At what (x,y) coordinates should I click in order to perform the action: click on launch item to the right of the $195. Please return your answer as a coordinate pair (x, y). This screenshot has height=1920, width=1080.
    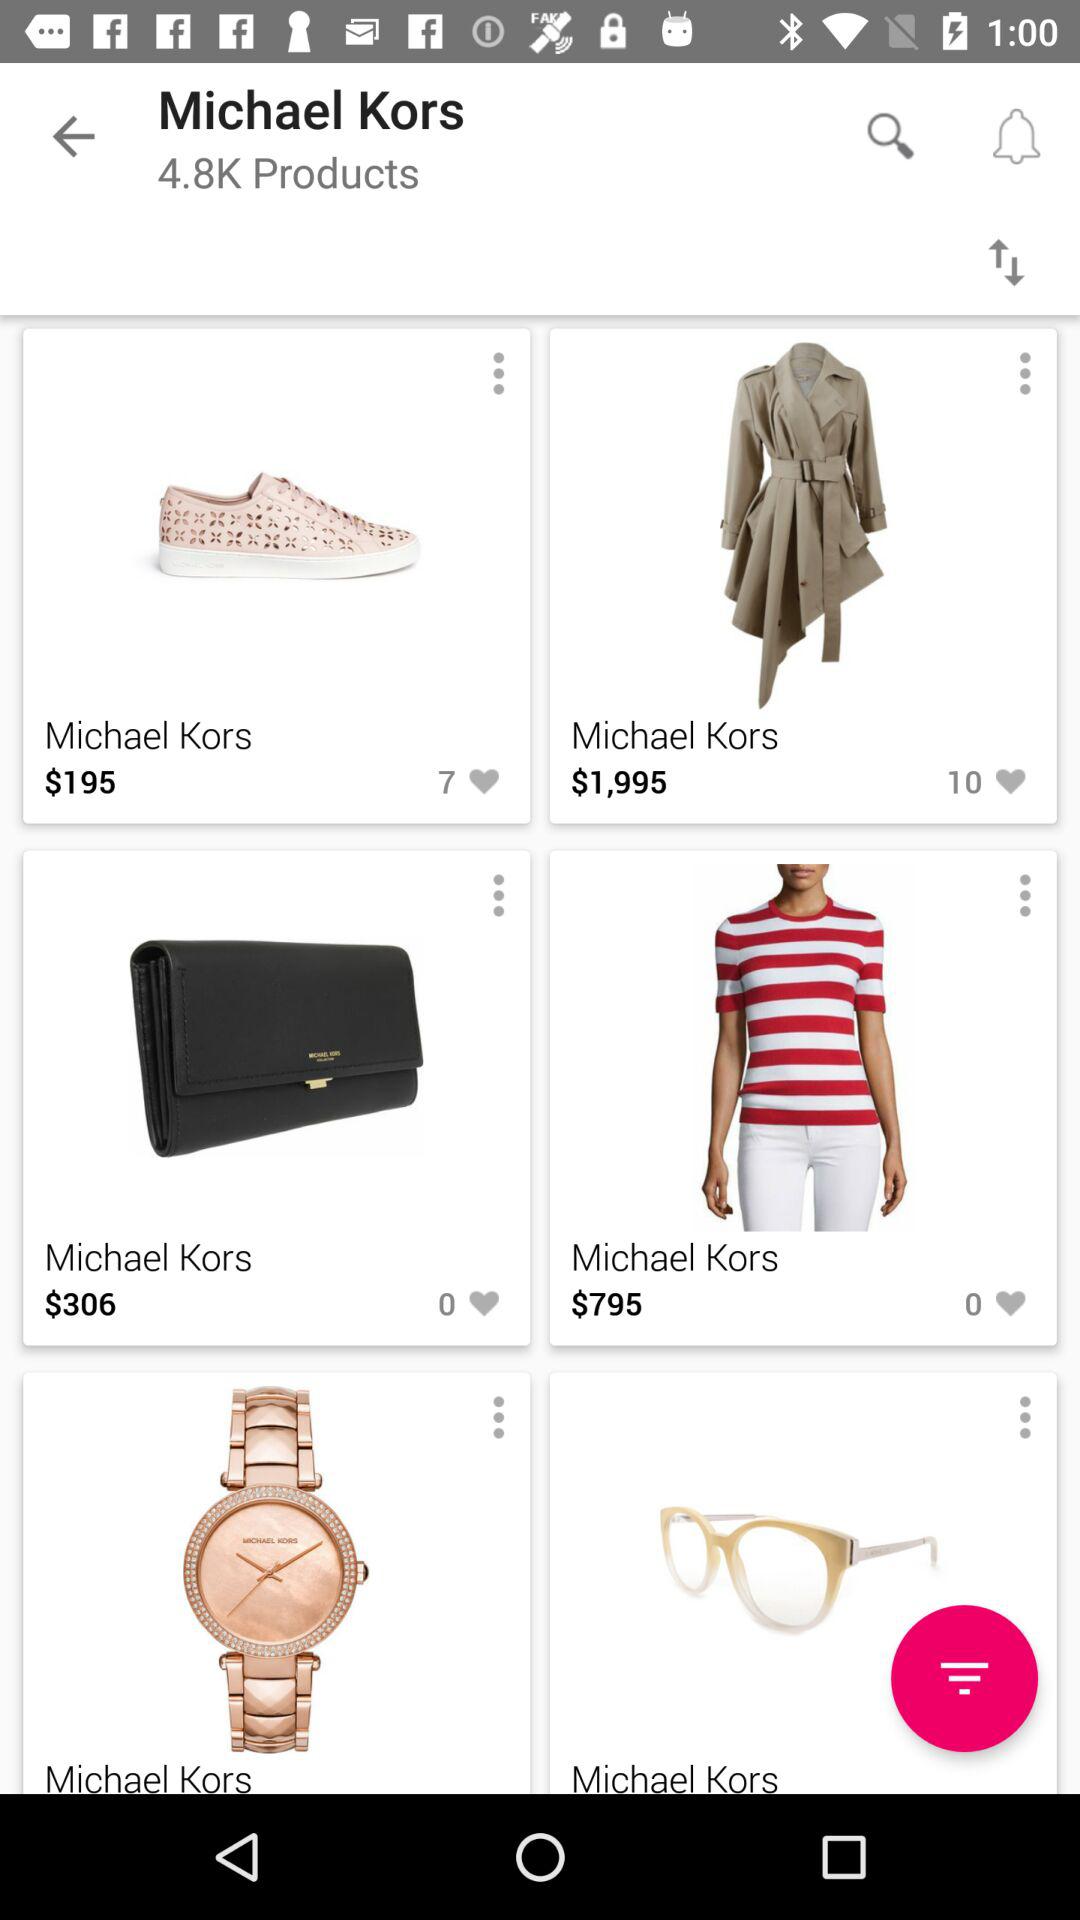
    Looking at the image, I should click on (392, 781).